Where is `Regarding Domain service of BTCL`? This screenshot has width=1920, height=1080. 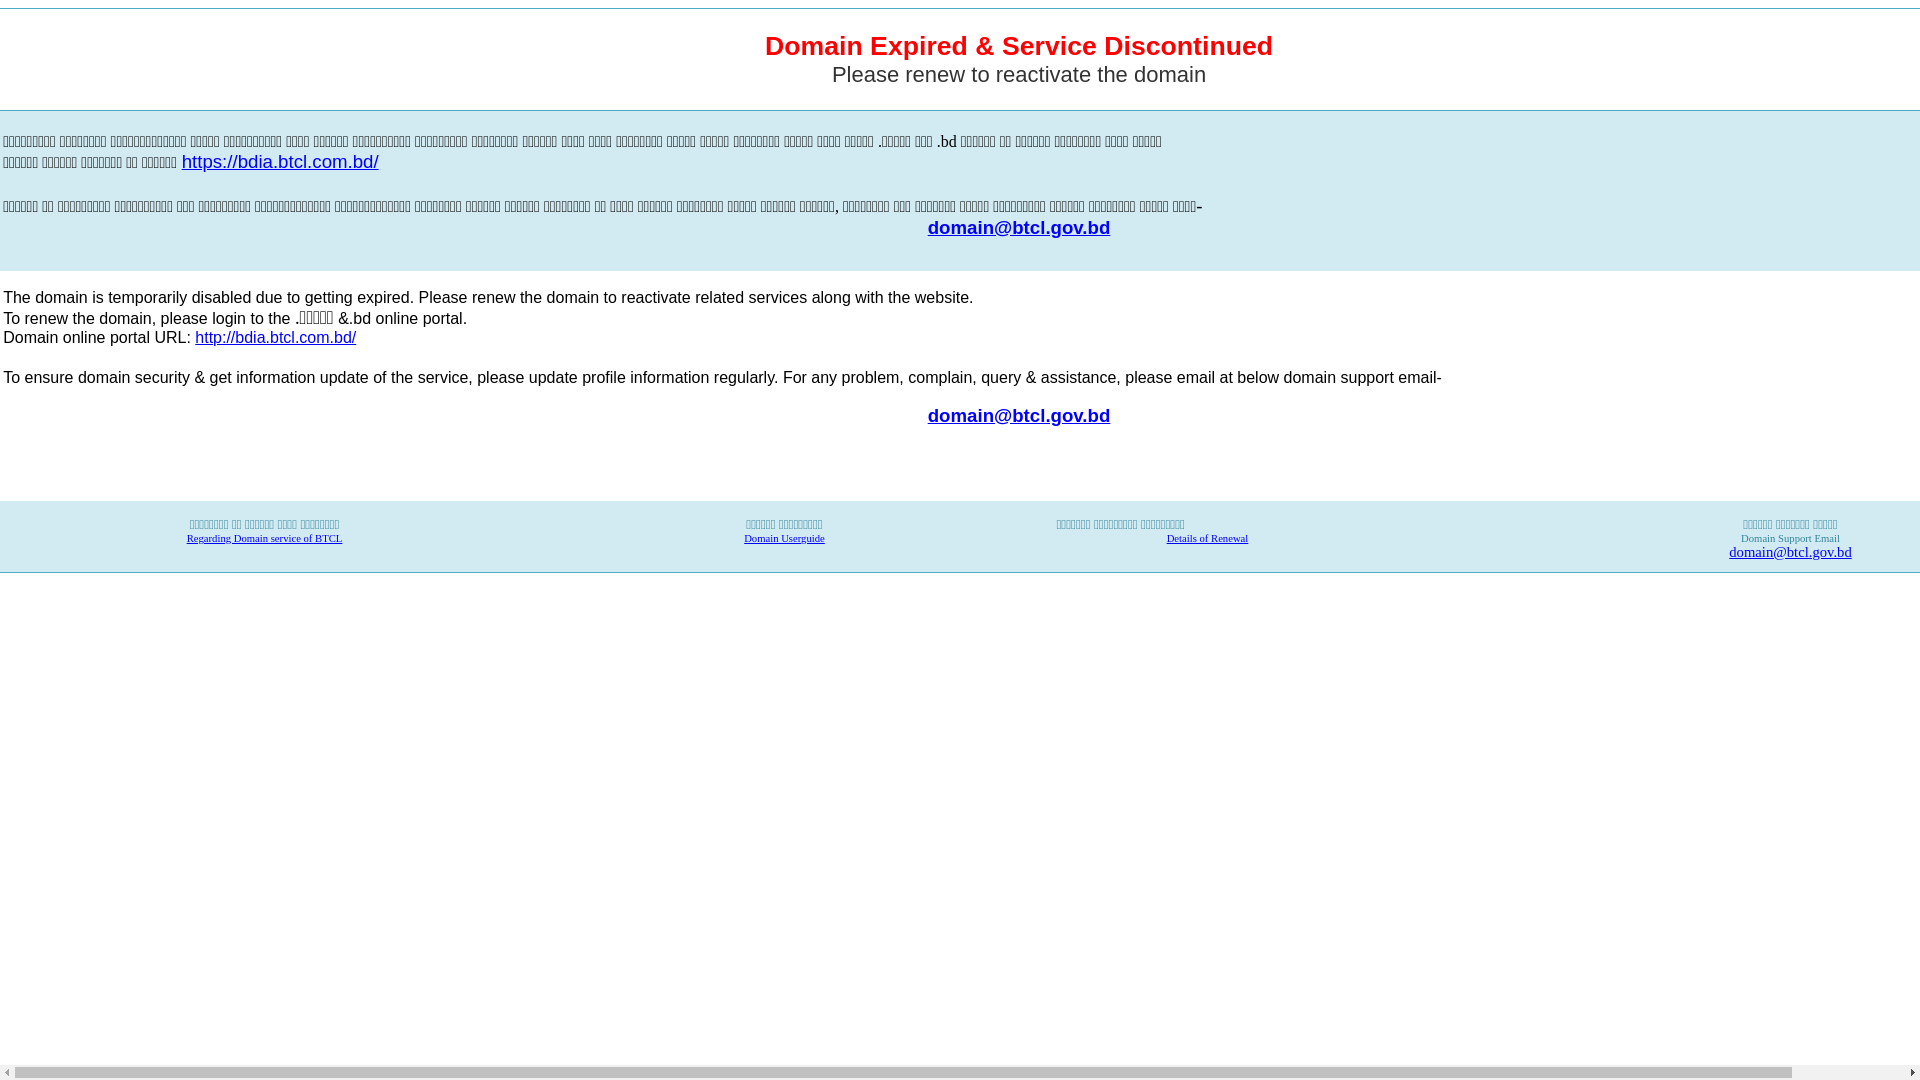
Regarding Domain service of BTCL is located at coordinates (265, 538).